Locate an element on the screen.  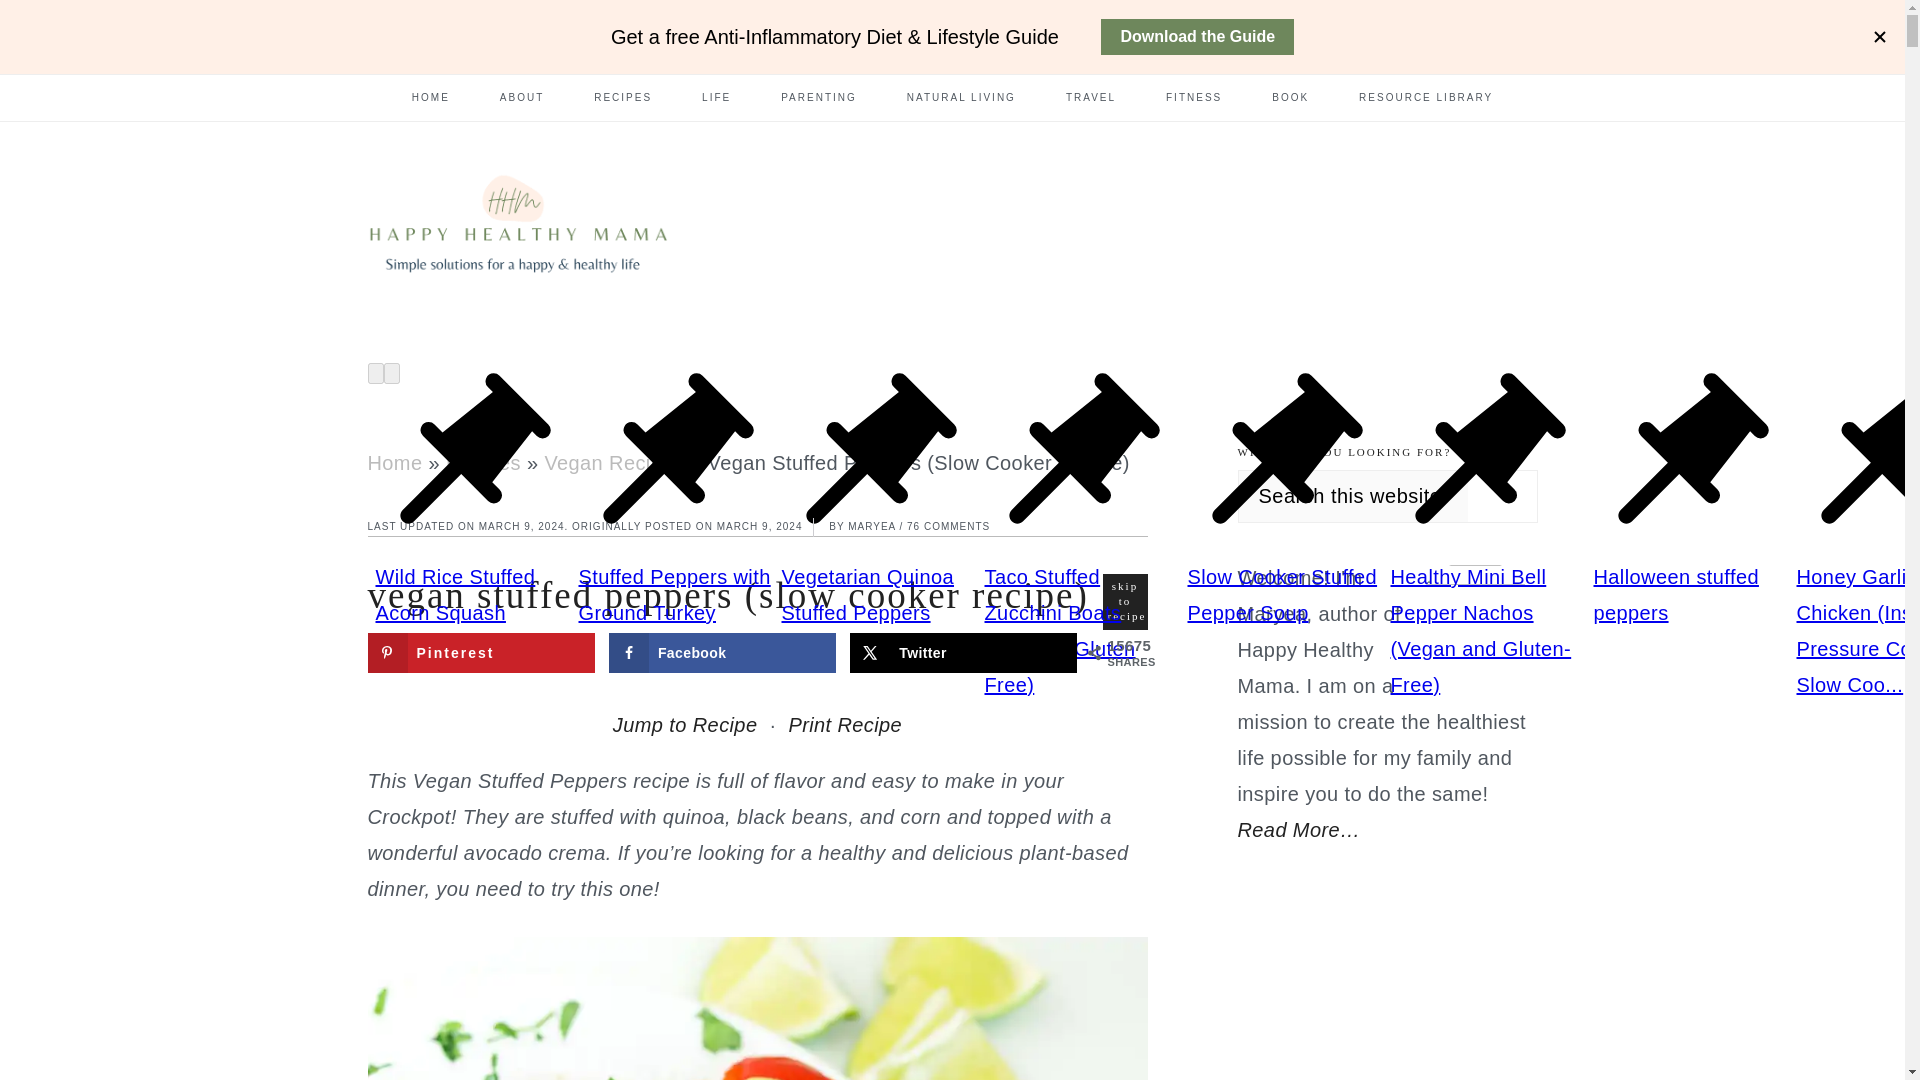
Home is located at coordinates (395, 463).